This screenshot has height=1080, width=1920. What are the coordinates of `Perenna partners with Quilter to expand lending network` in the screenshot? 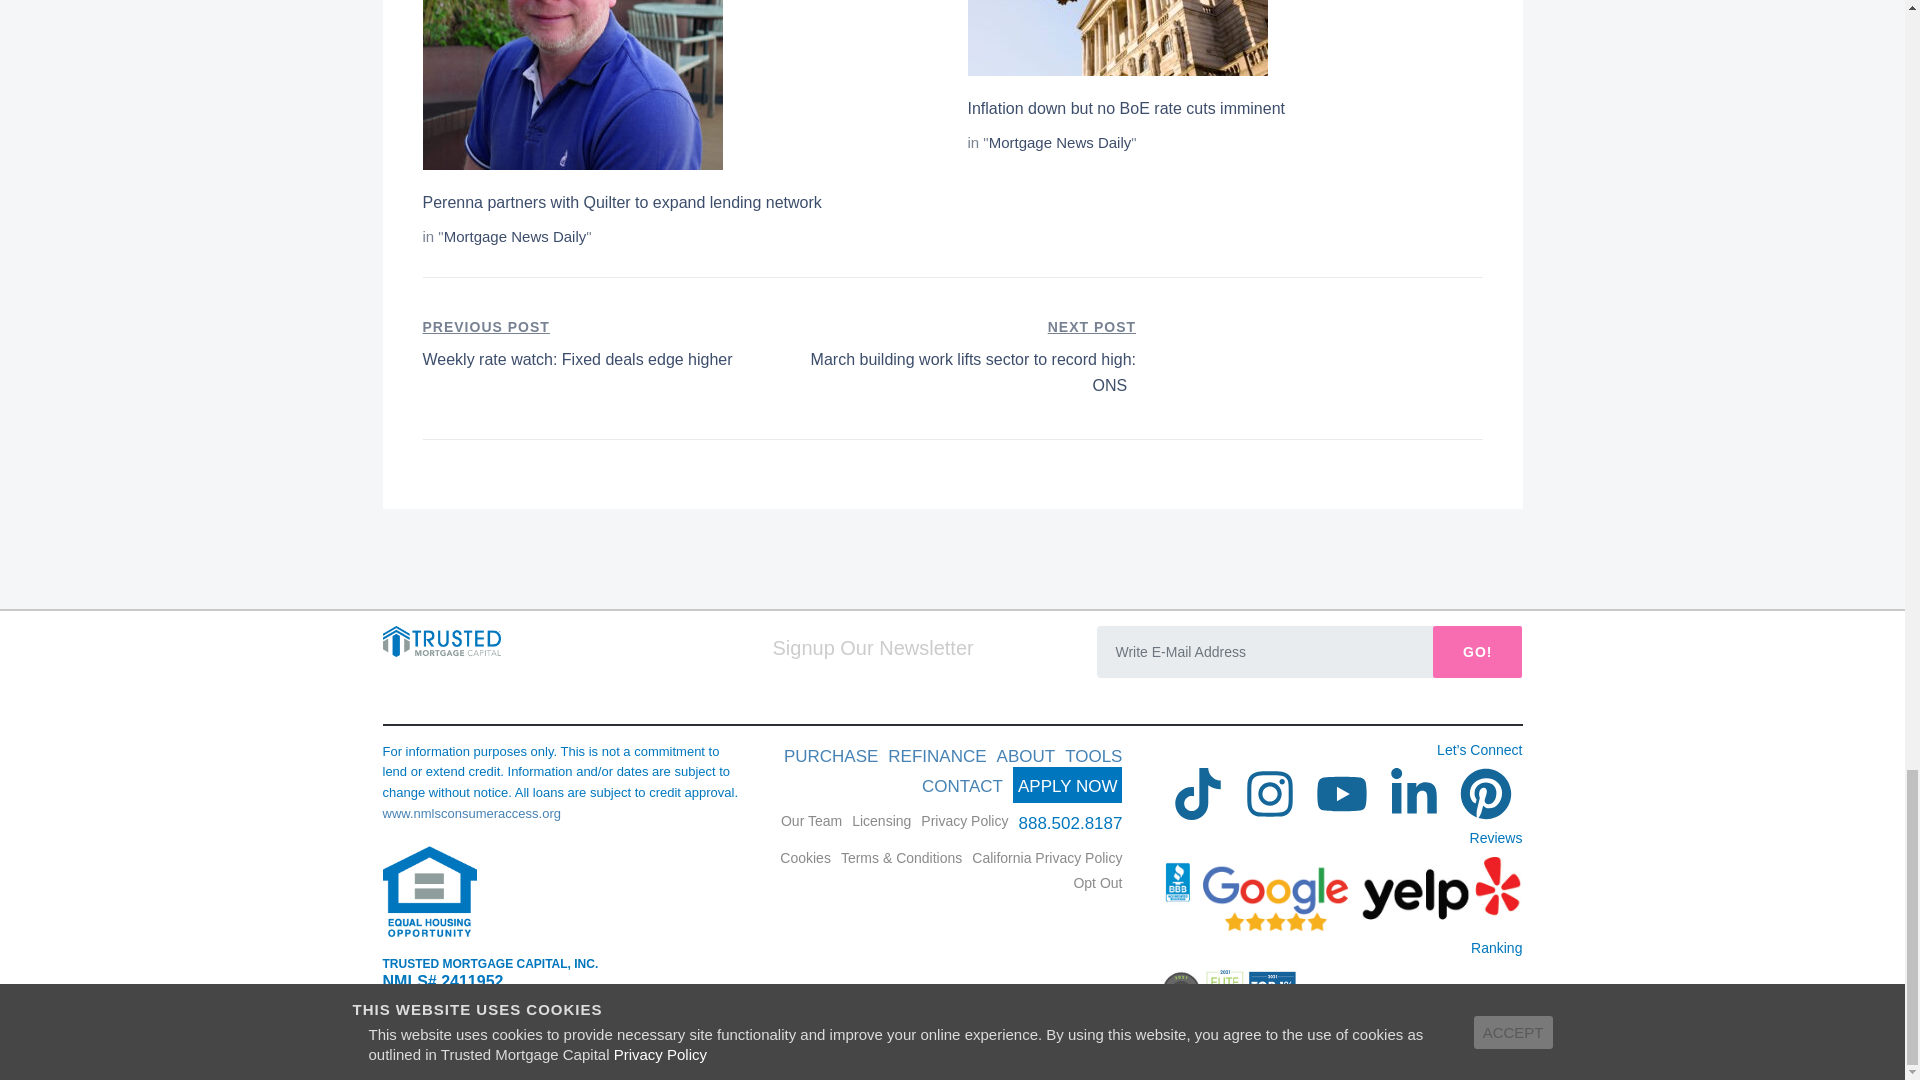 It's located at (622, 202).